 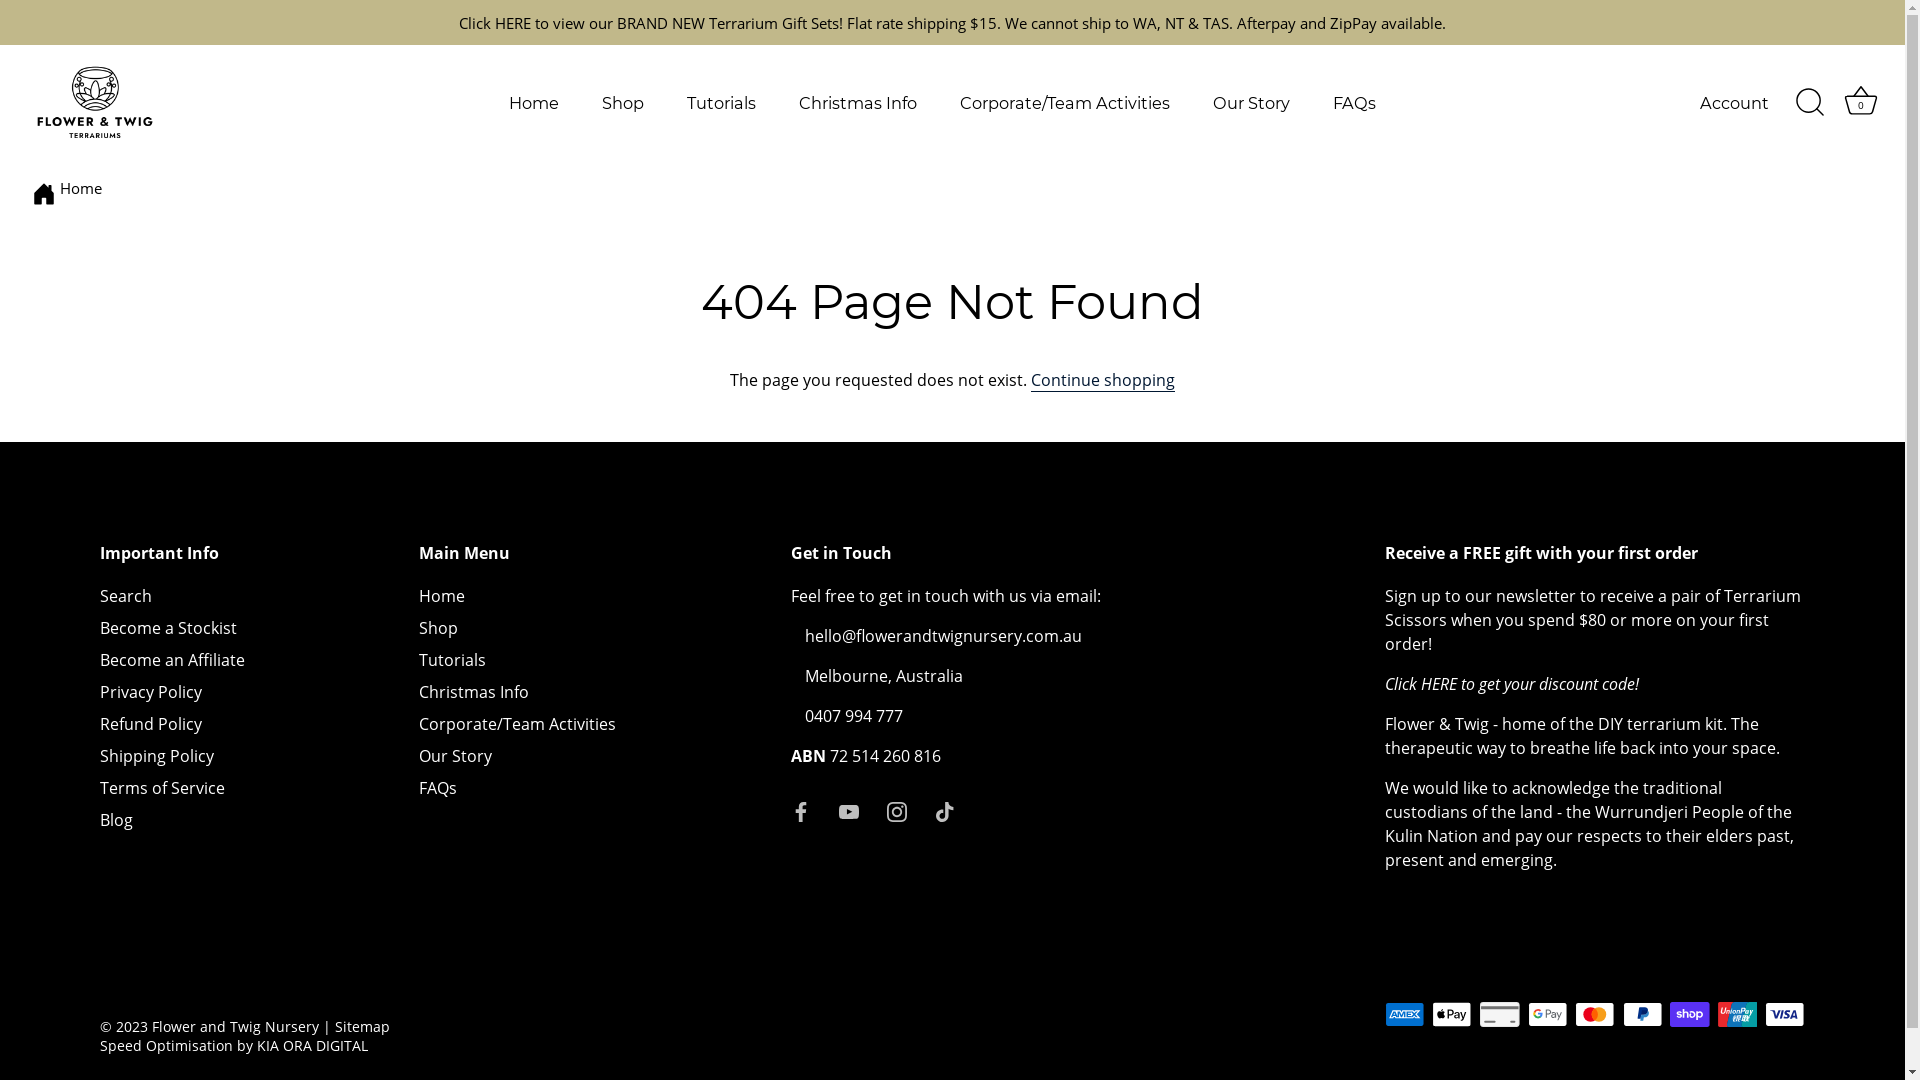 What do you see at coordinates (474, 692) in the screenshot?
I see `Christmas Info` at bounding box center [474, 692].